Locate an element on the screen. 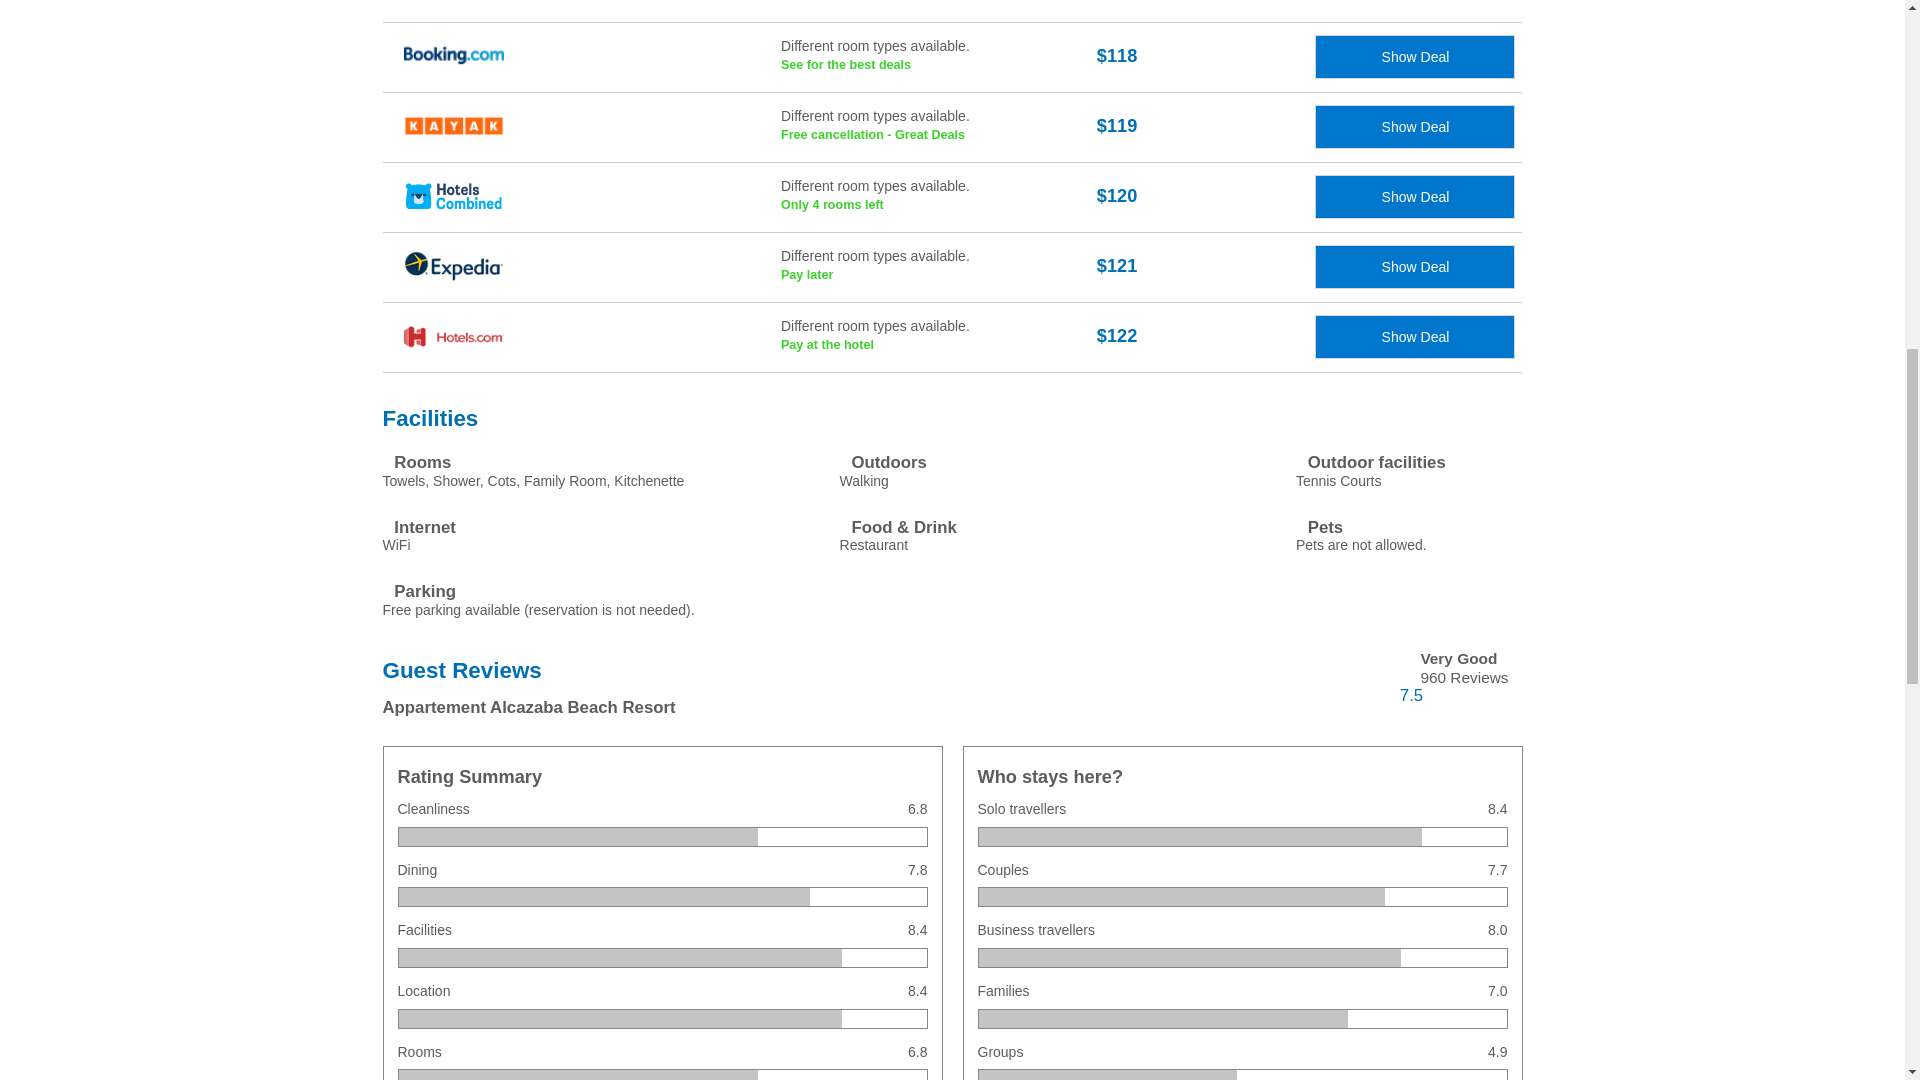 This screenshot has height=1080, width=1920. Show Deal is located at coordinates (1414, 196).